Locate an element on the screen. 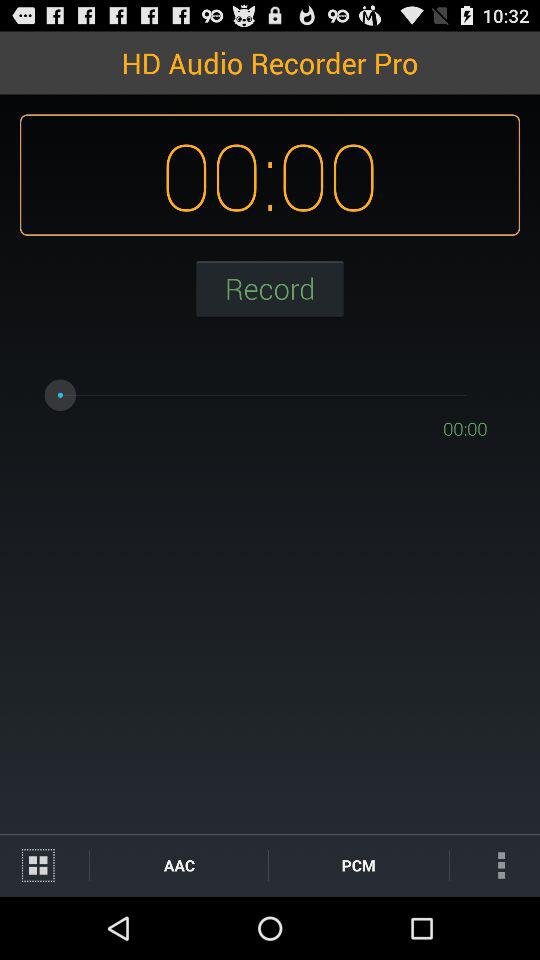 This screenshot has width=540, height=960. open pcm is located at coordinates (358, 864).